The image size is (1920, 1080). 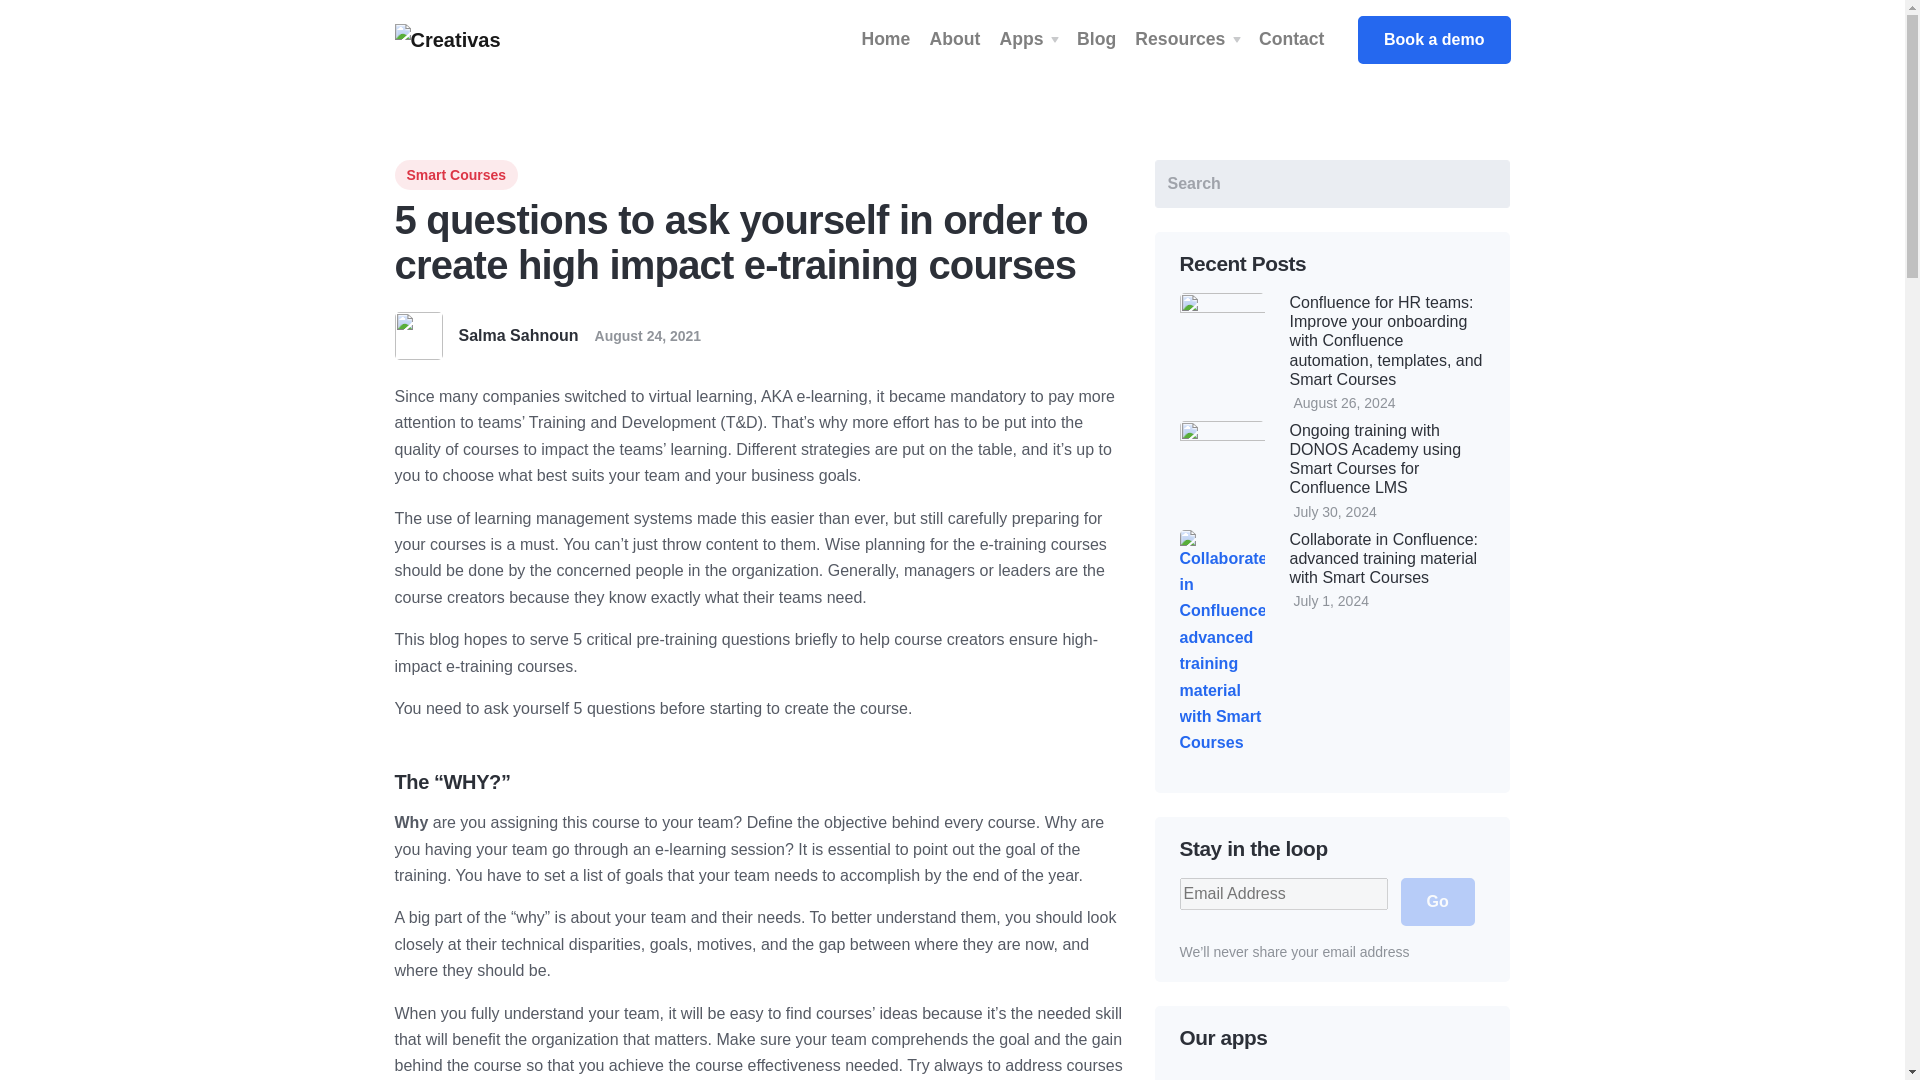 I want to click on Blog, so click(x=1096, y=39).